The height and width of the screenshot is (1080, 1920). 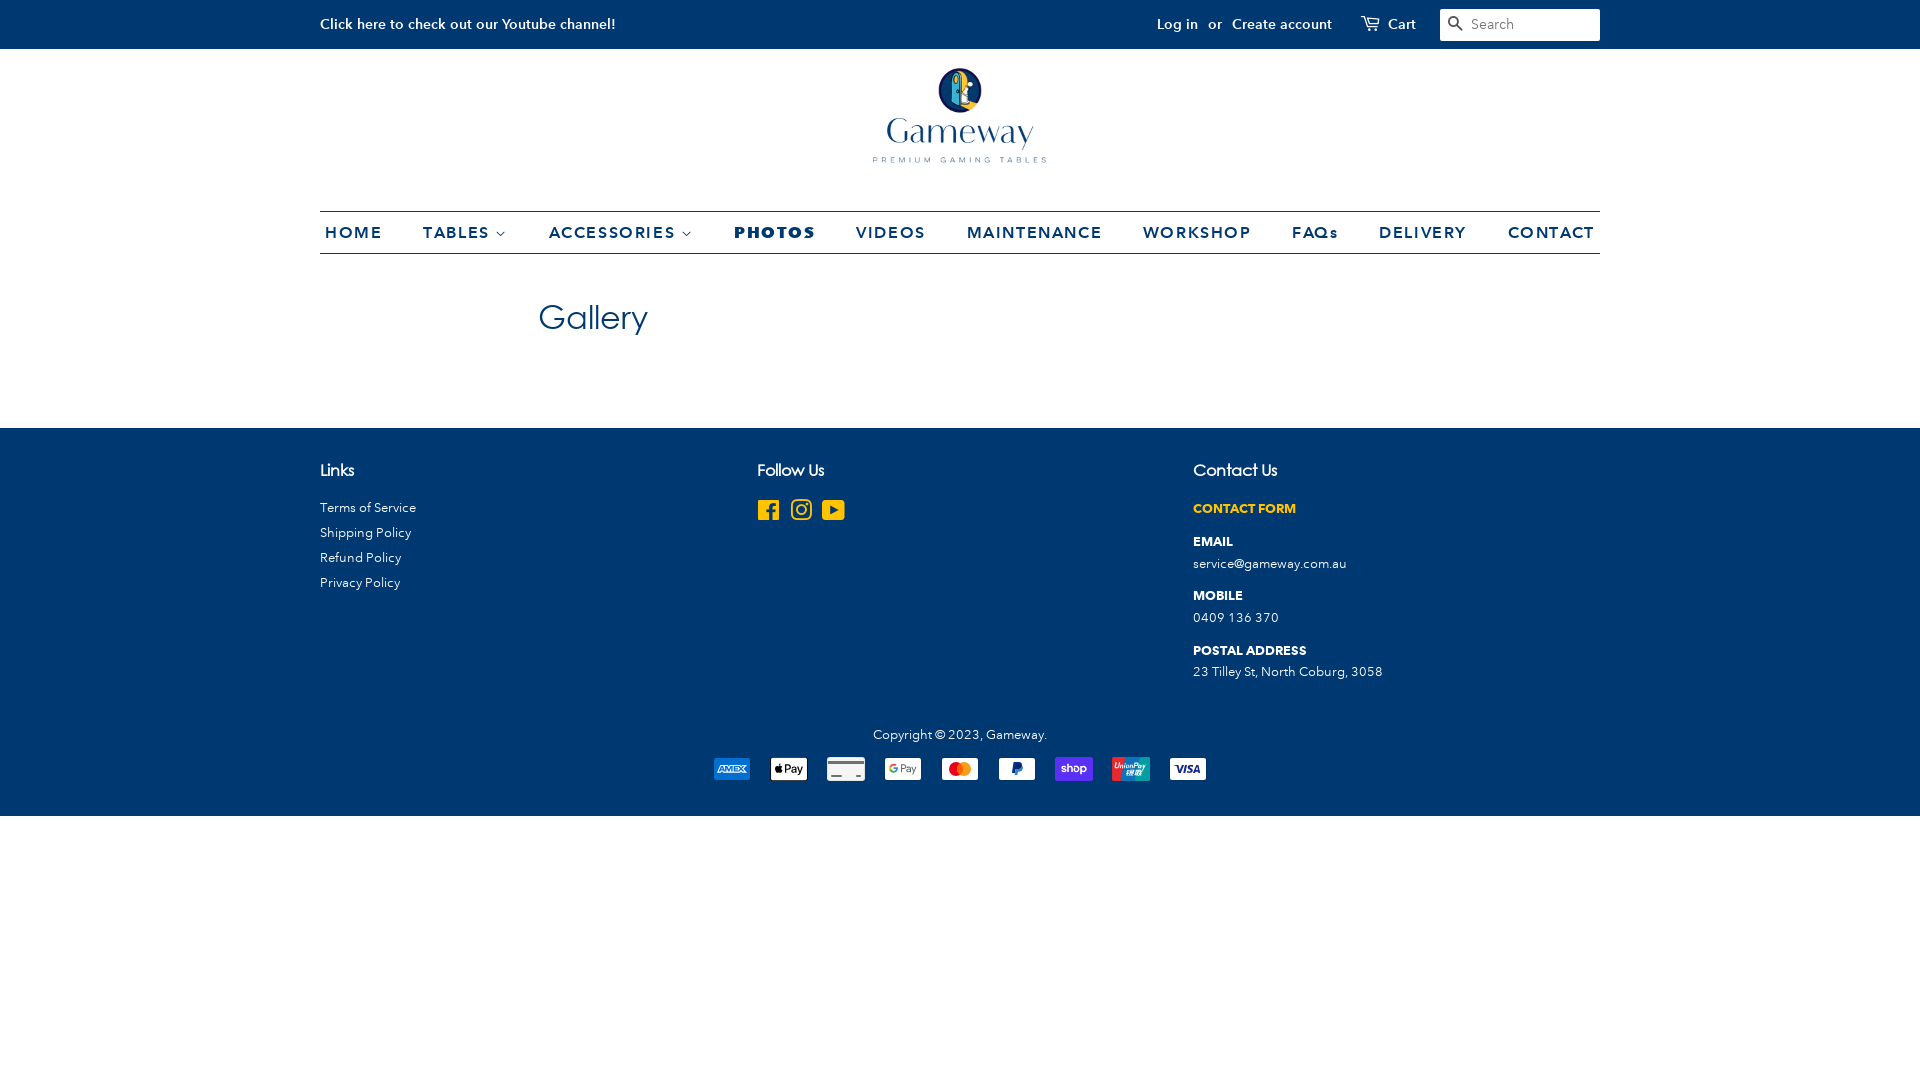 I want to click on Gameway, so click(x=1015, y=735).